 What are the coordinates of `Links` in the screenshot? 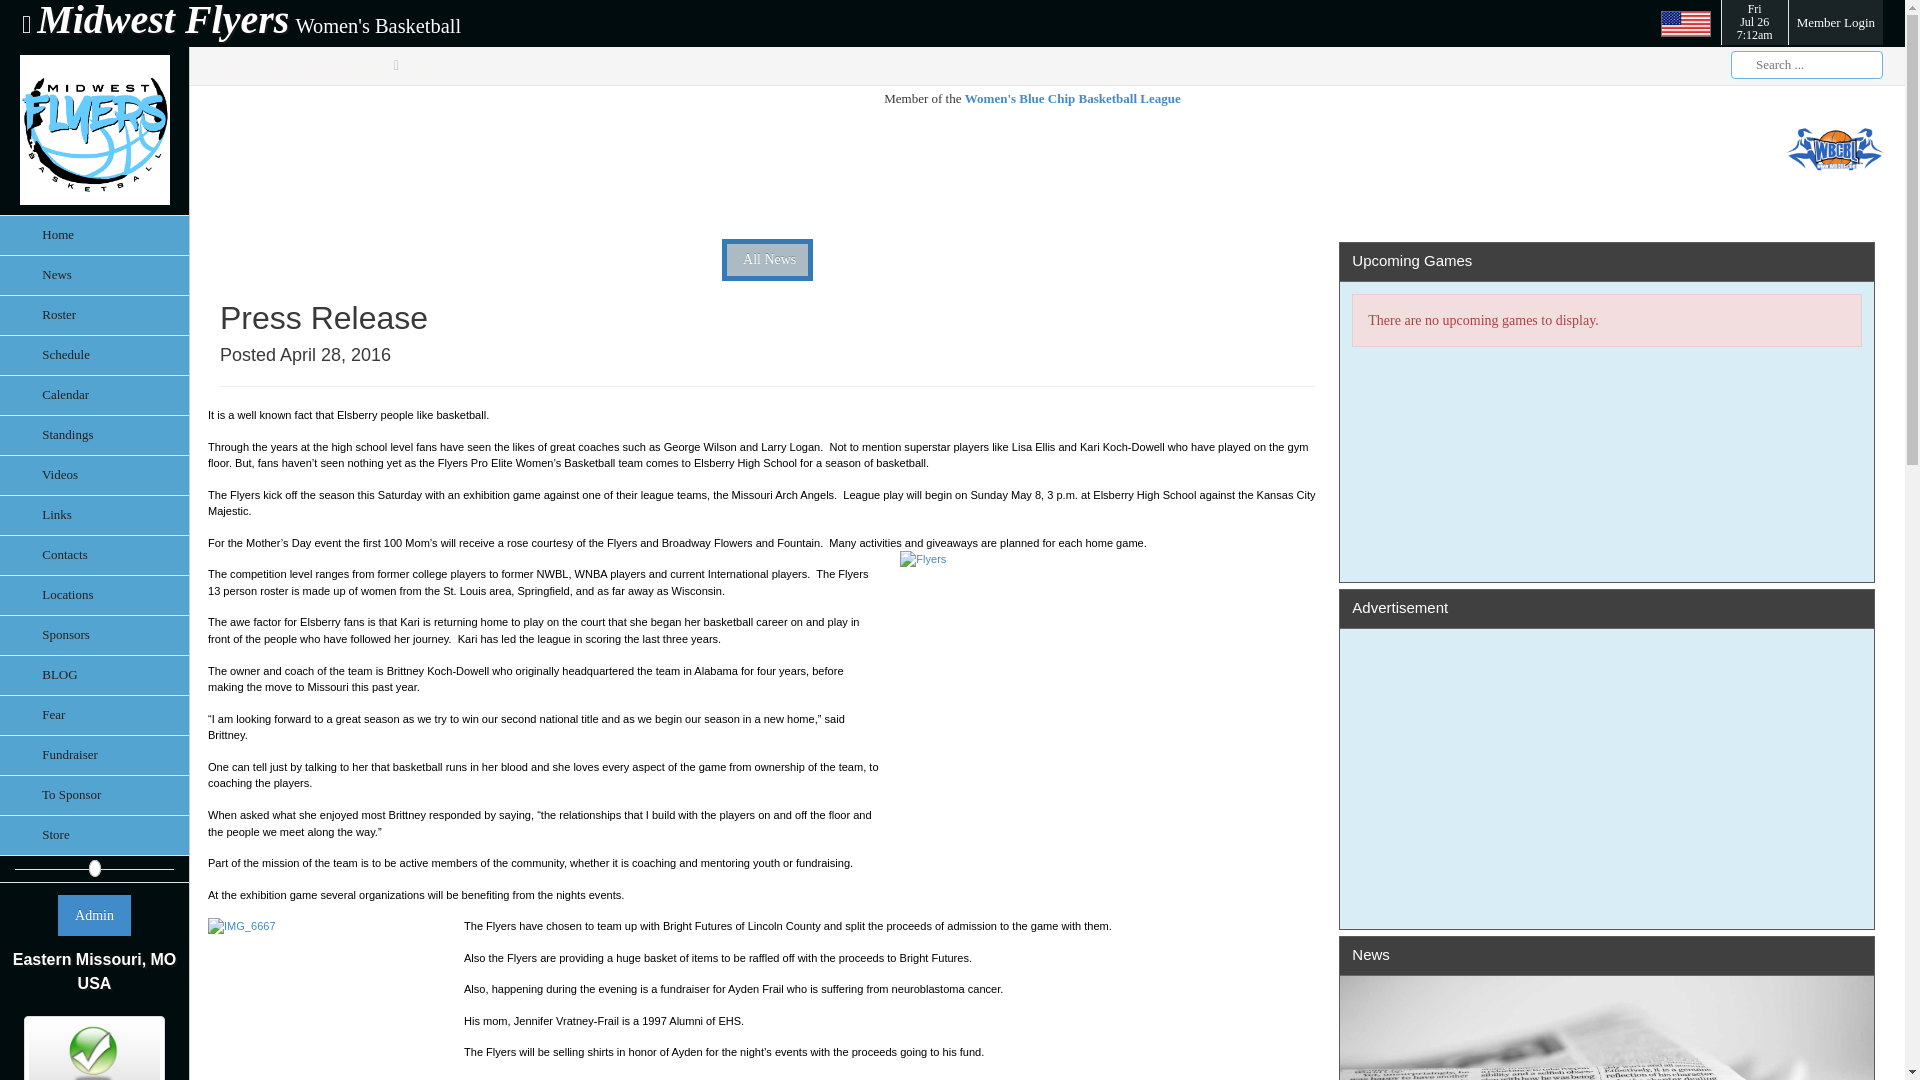 It's located at (94, 394).